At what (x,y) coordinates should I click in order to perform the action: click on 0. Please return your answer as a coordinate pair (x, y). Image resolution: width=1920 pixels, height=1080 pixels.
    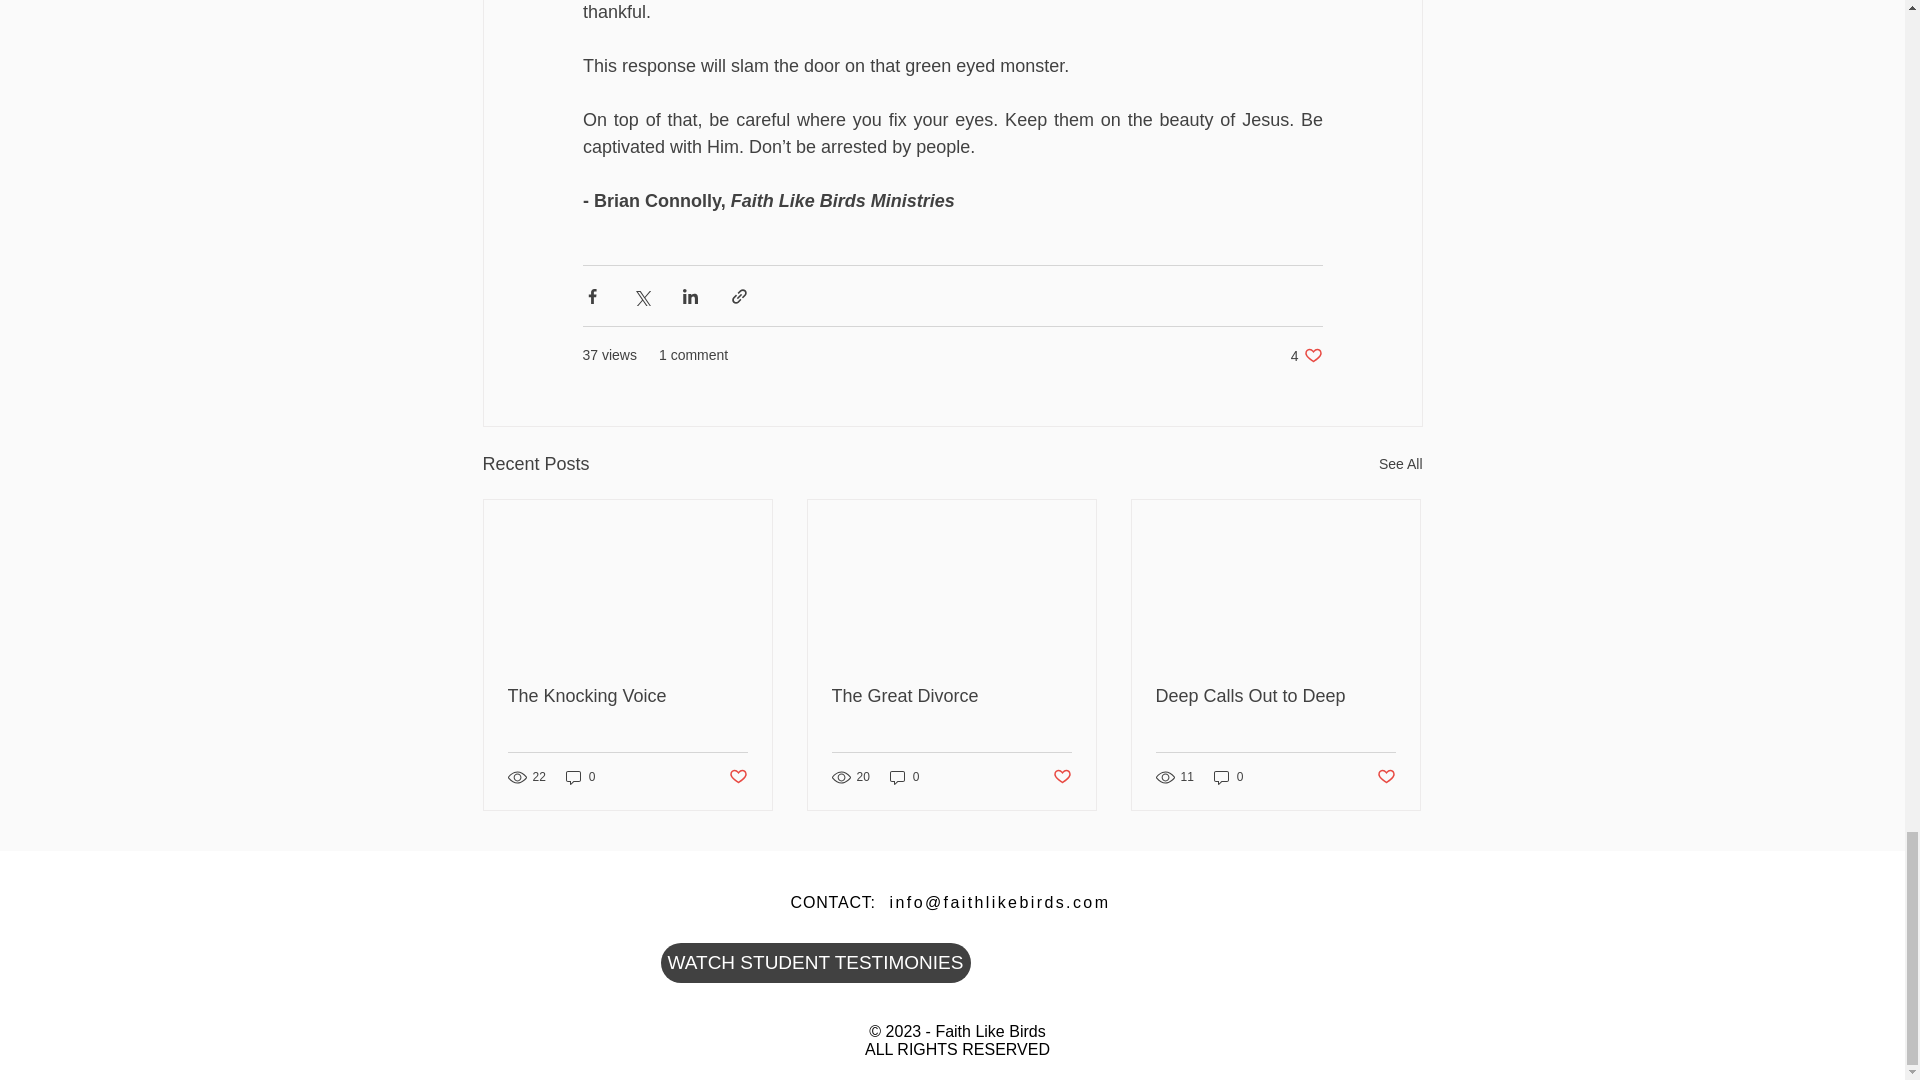
    Looking at the image, I should click on (1306, 355).